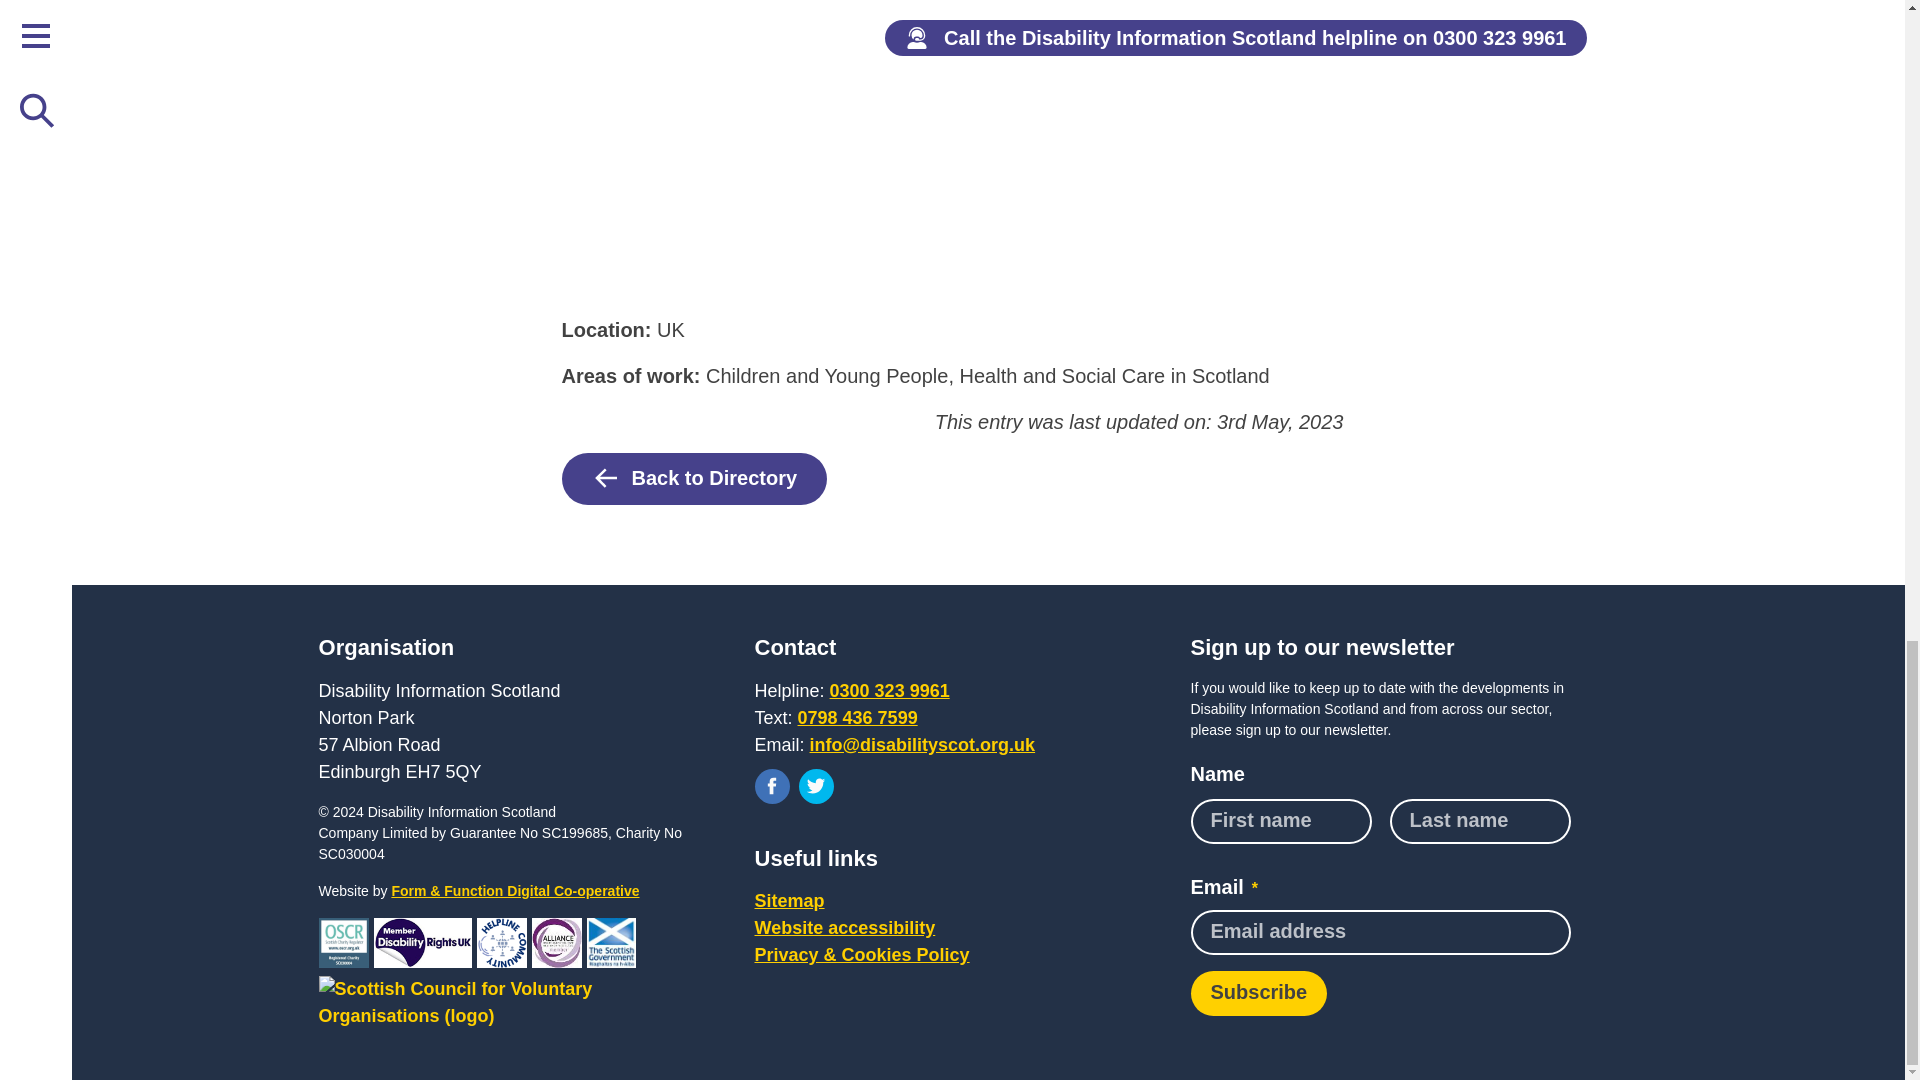  I want to click on Subscribe, so click(1258, 993).